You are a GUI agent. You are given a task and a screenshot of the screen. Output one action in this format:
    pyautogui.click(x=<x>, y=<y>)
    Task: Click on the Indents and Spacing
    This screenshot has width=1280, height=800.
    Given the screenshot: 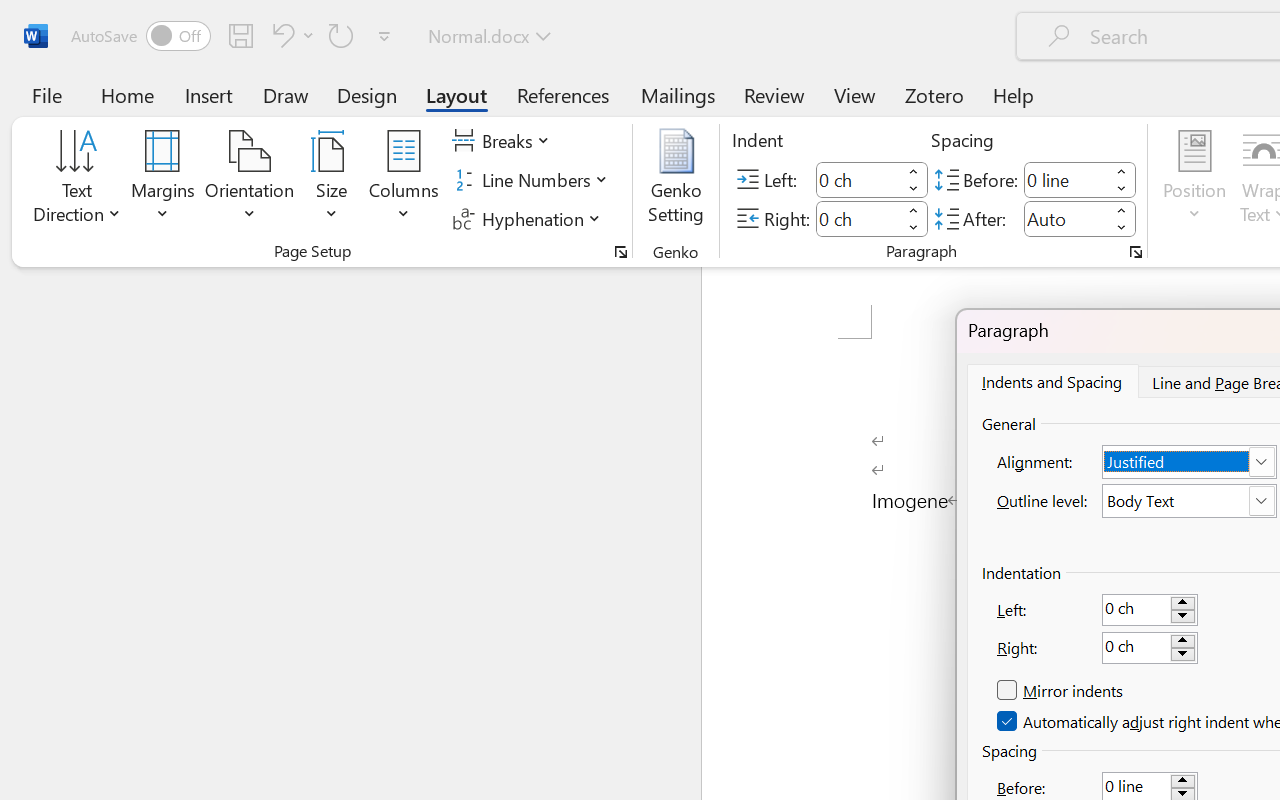 What is the action you would take?
    pyautogui.click(x=1051, y=381)
    